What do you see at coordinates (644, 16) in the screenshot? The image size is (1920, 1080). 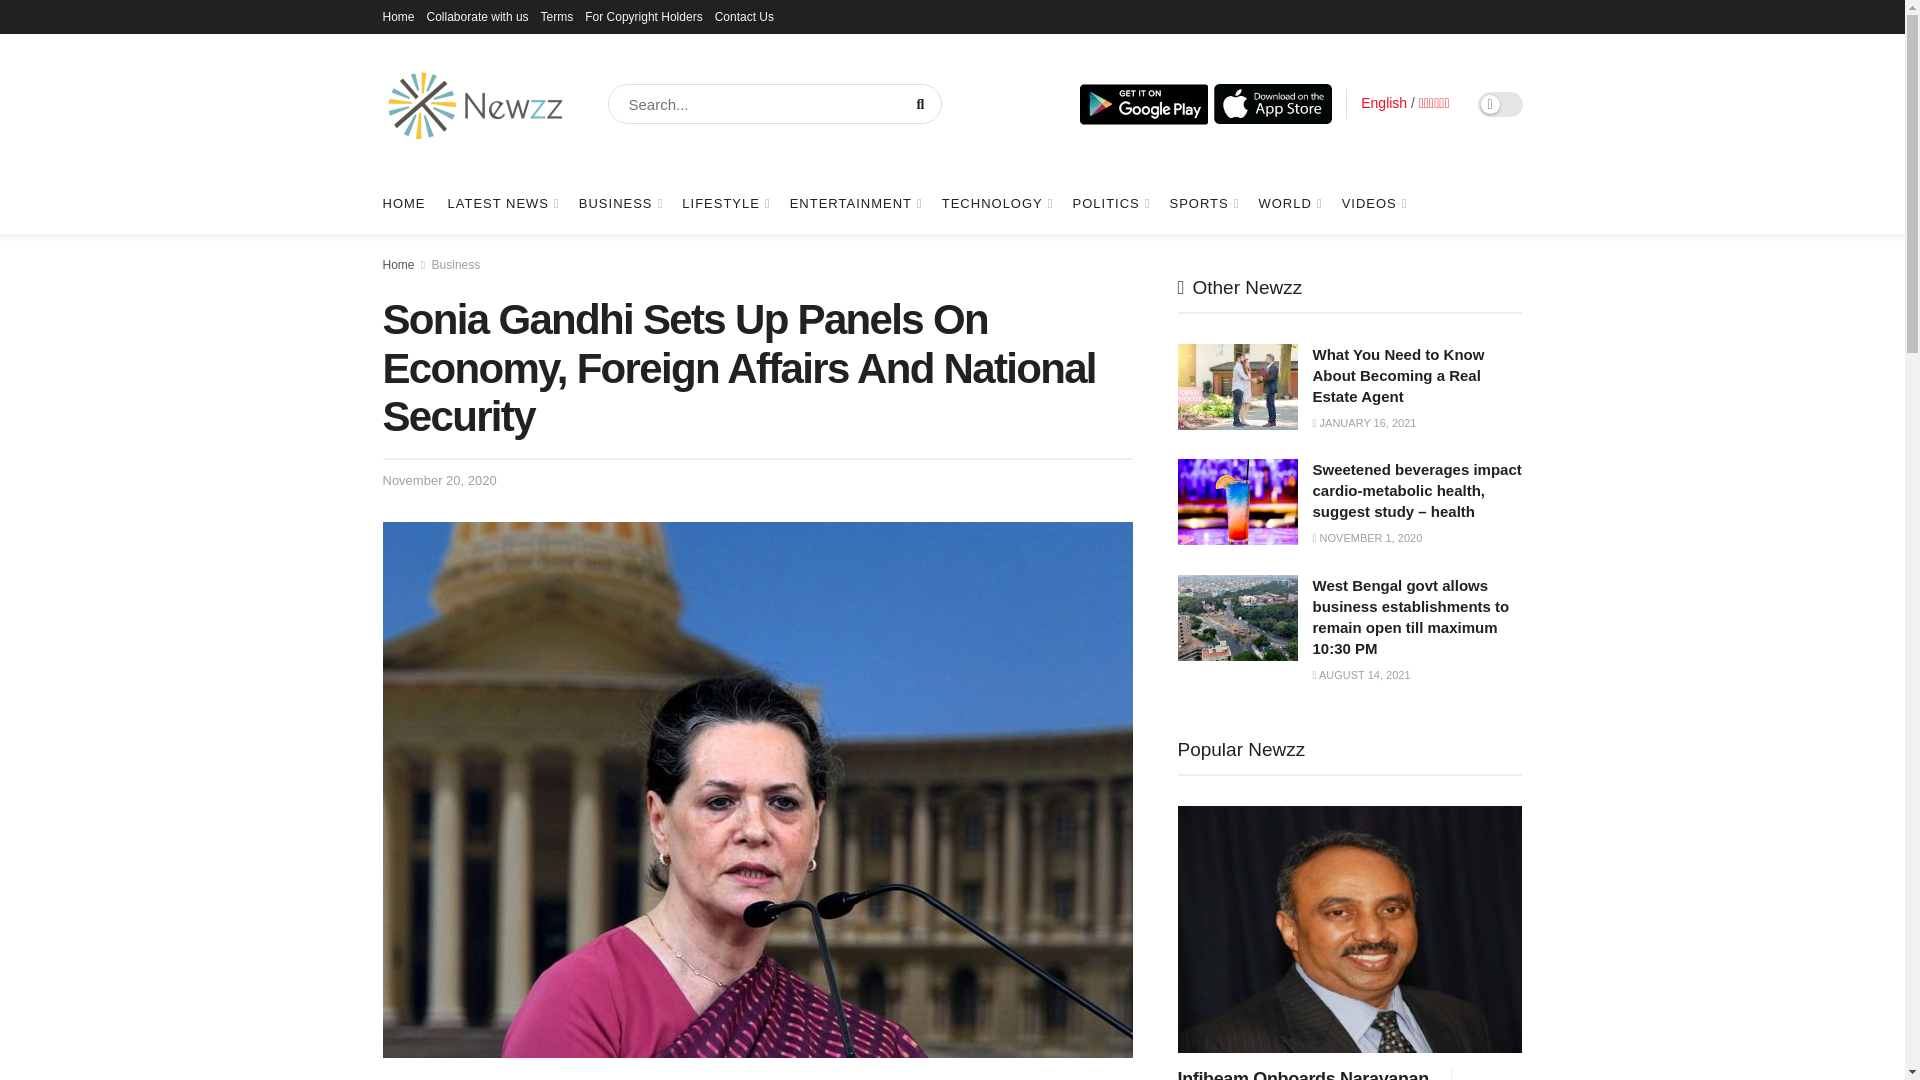 I see `For Copyright Holders` at bounding box center [644, 16].